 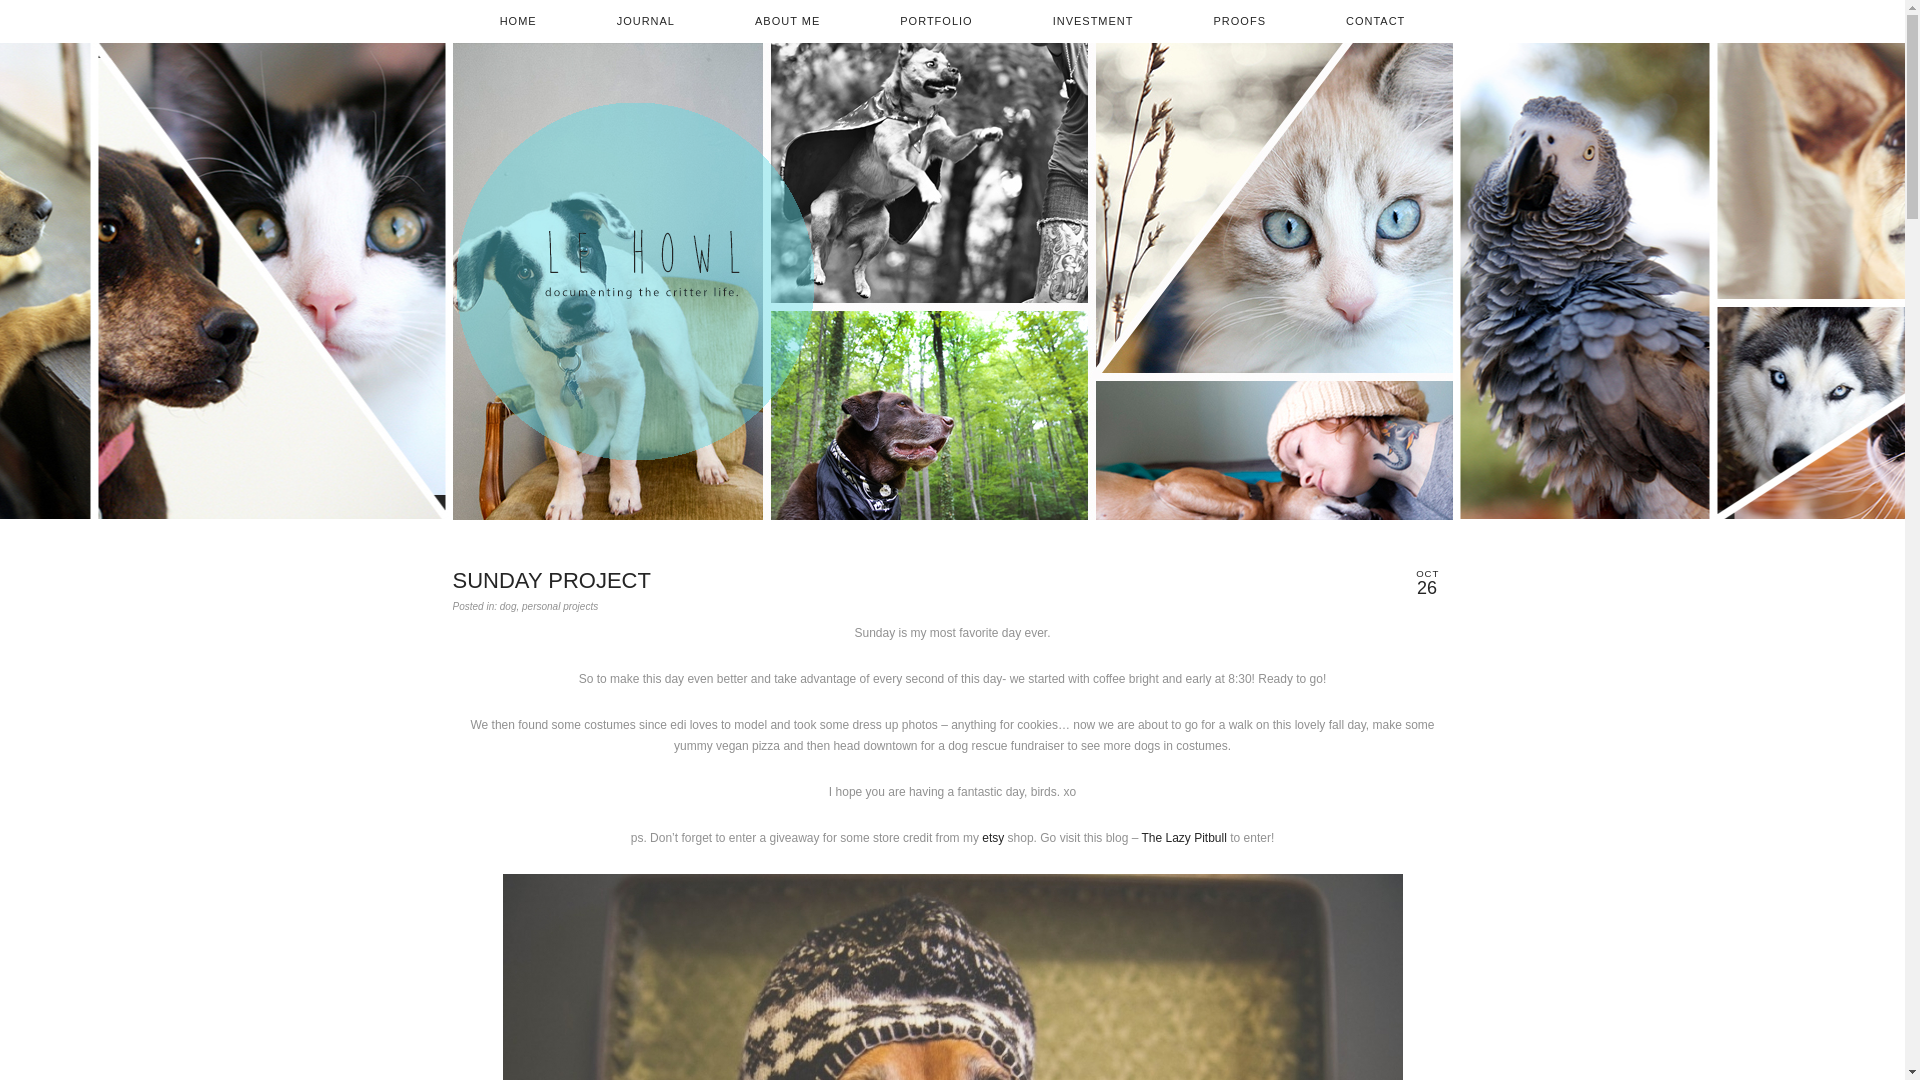 I want to click on ABOUT ME, so click(x=786, y=22).